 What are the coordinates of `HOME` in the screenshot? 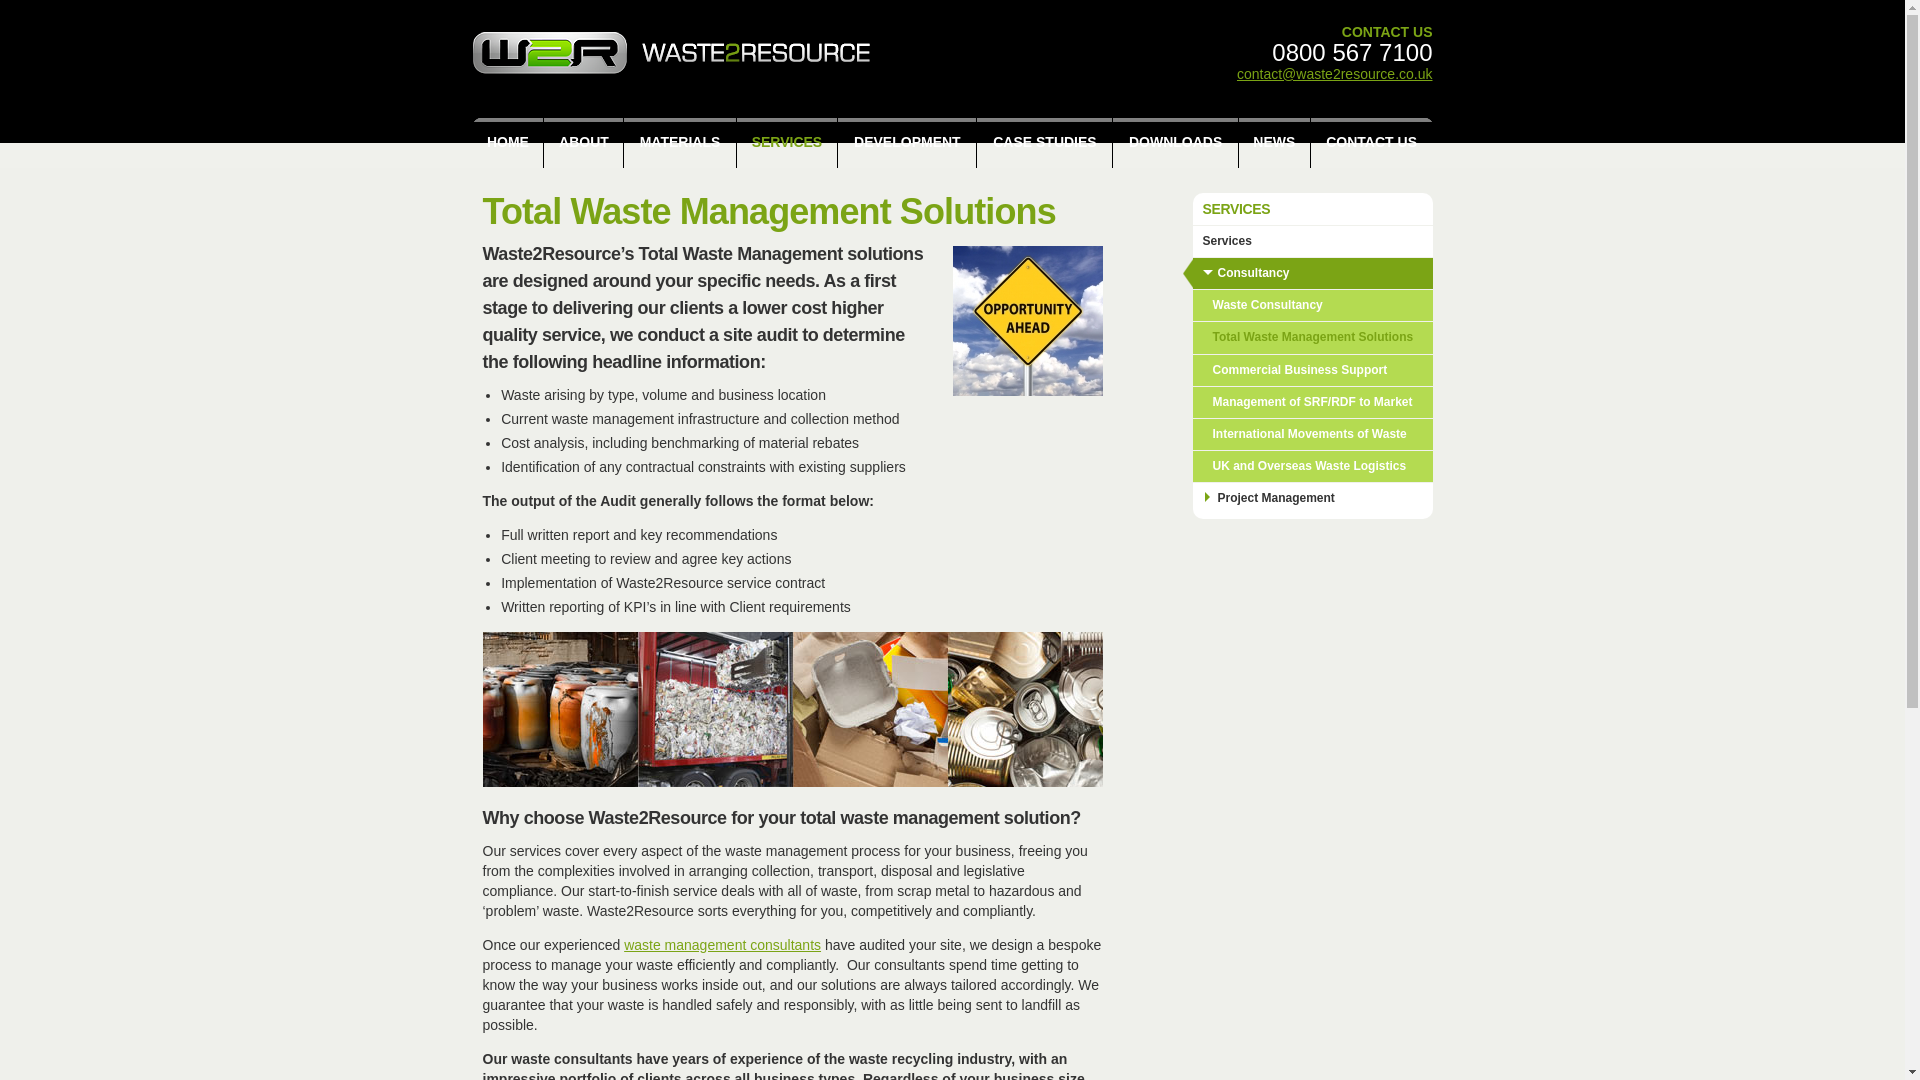 It's located at (508, 142).